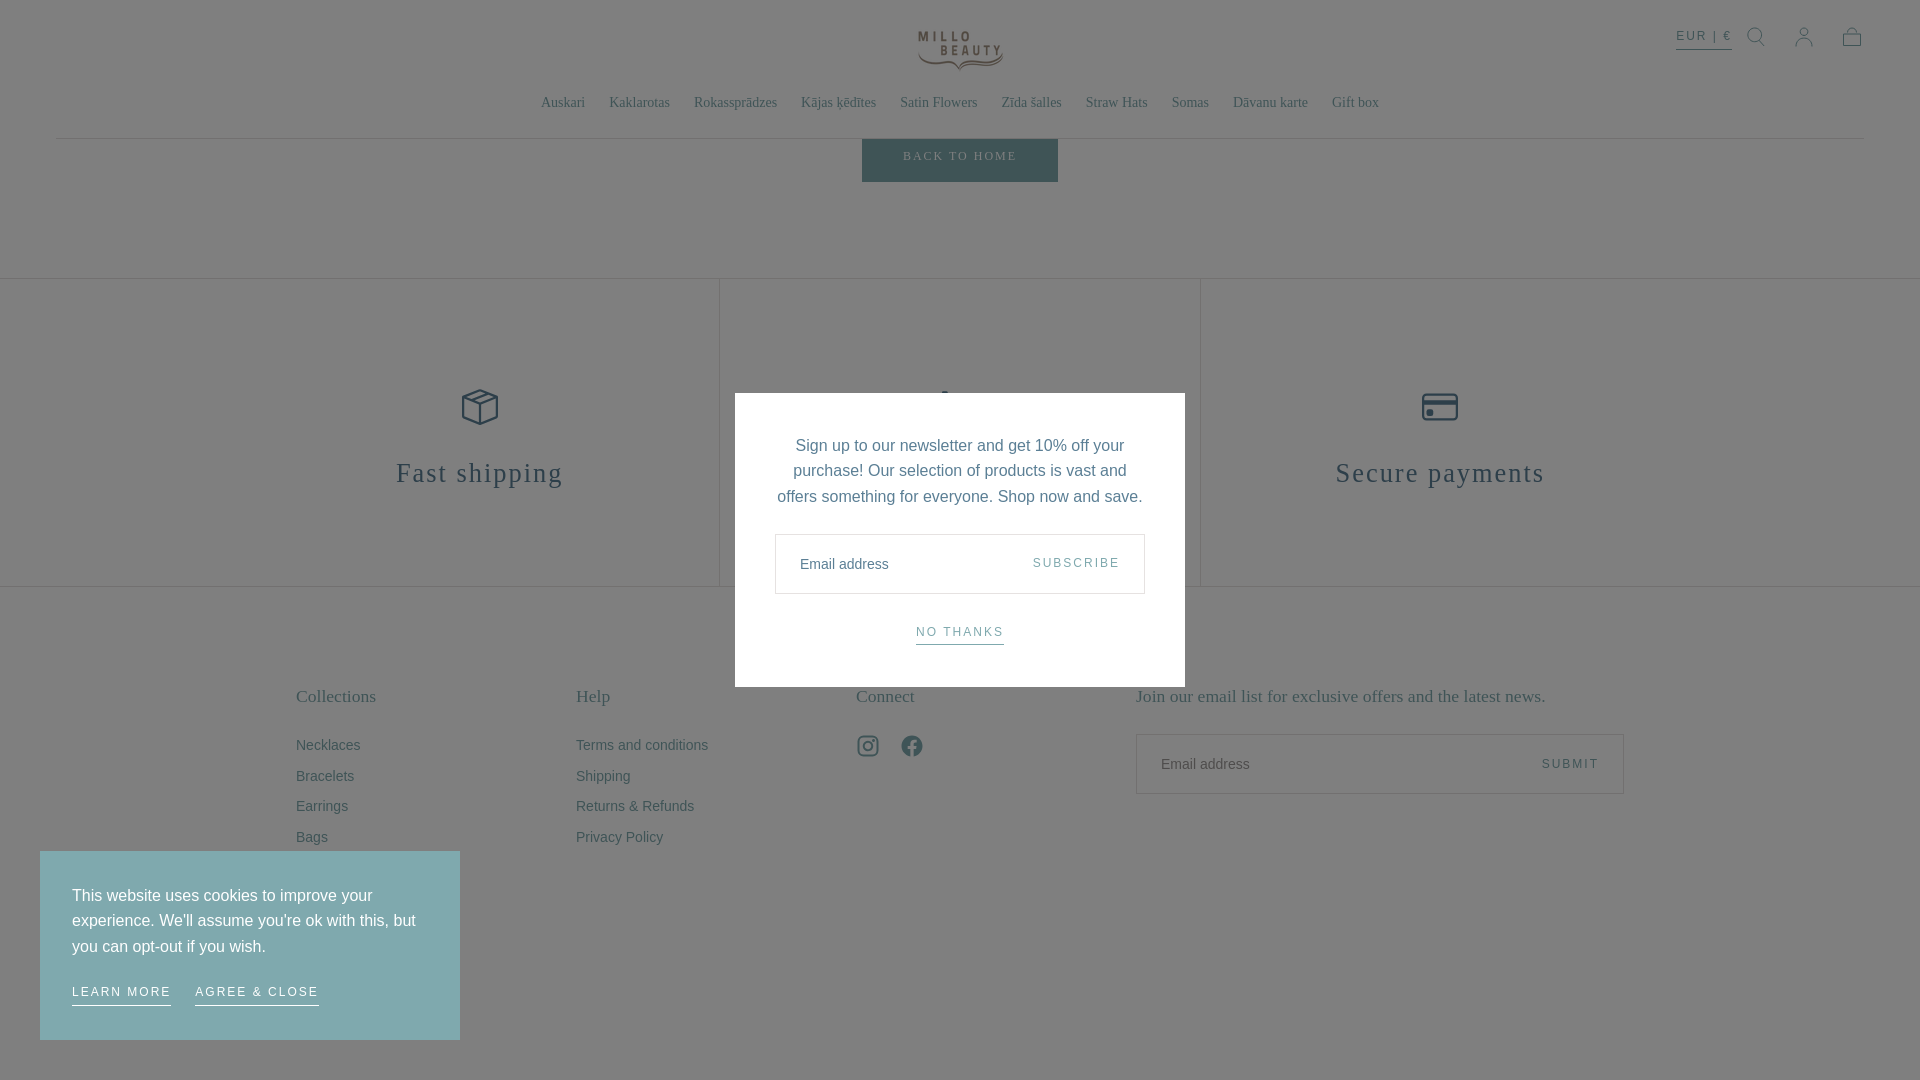 Image resolution: width=1920 pixels, height=1080 pixels. What do you see at coordinates (332, 805) in the screenshot?
I see `Earrings` at bounding box center [332, 805].